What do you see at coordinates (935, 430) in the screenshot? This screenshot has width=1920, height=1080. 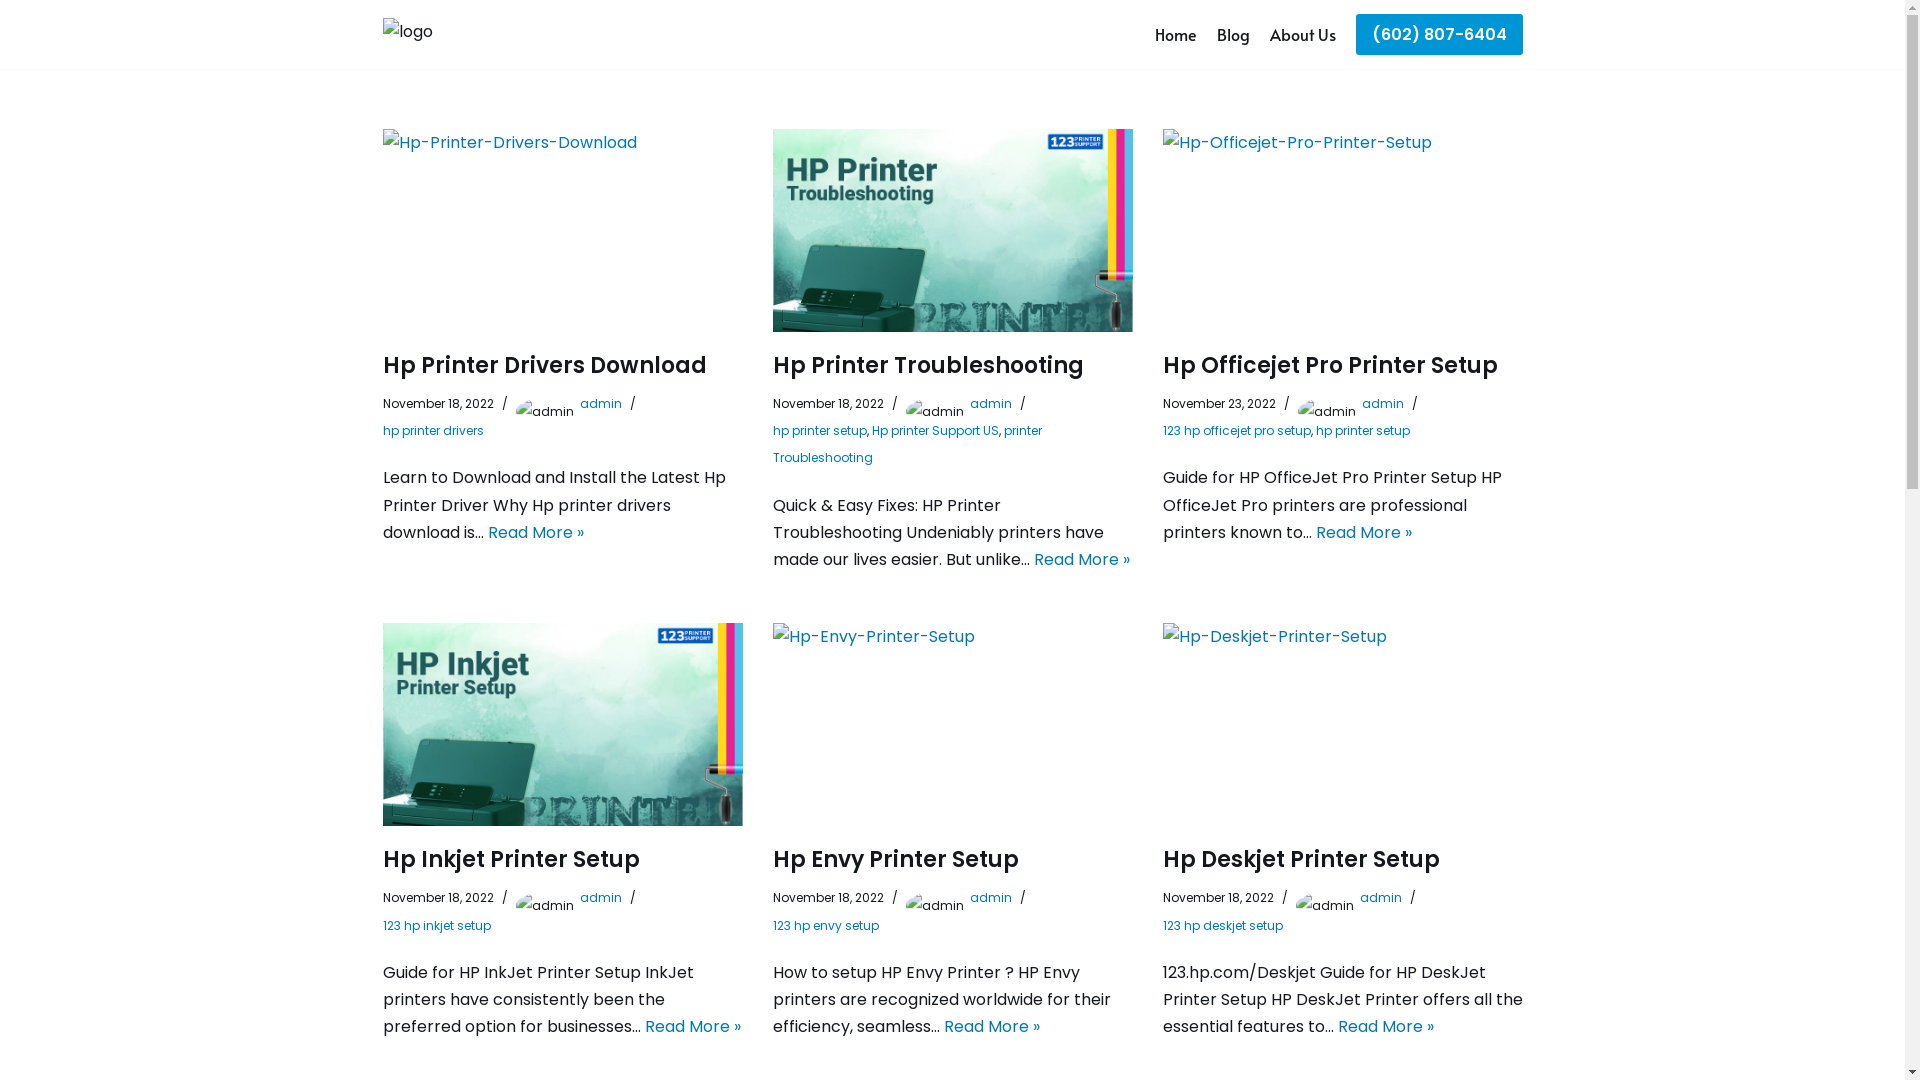 I see `Hp printer Support US` at bounding box center [935, 430].